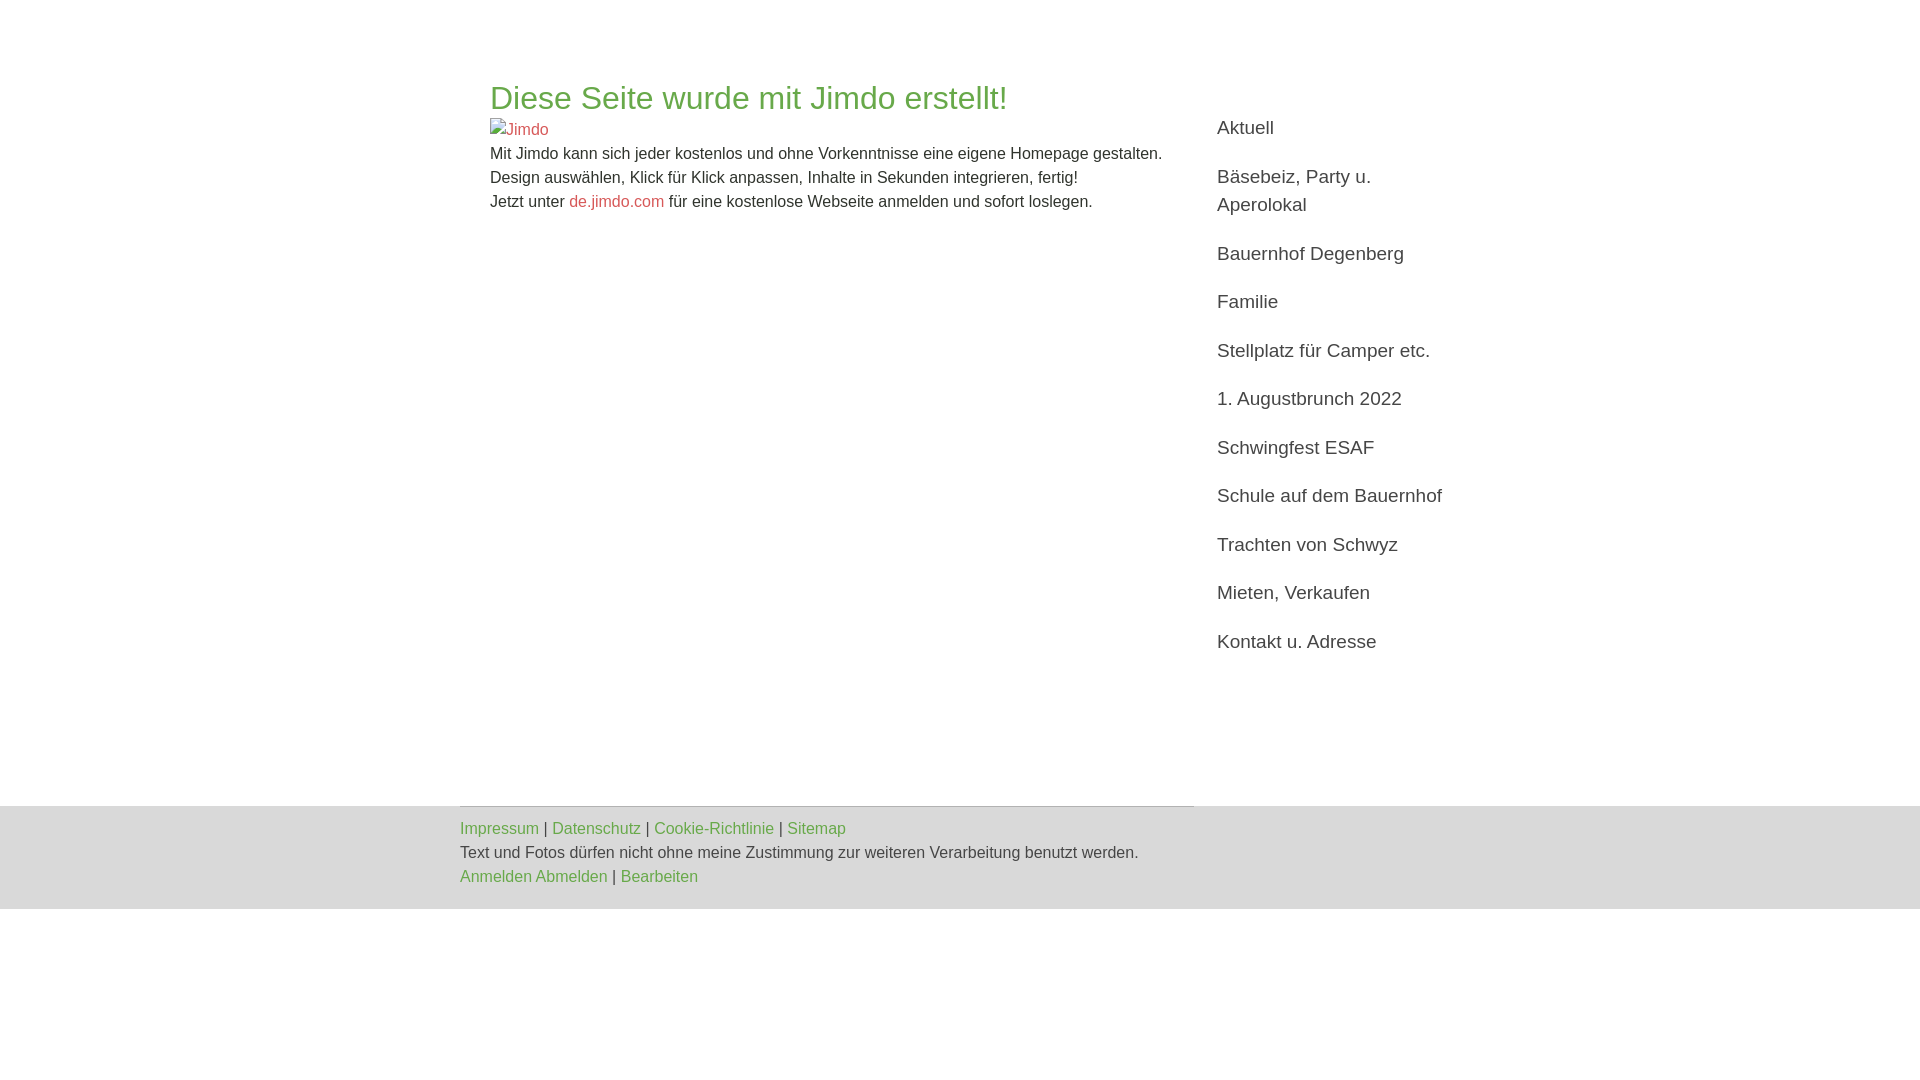 Image resolution: width=1920 pixels, height=1080 pixels. Describe the element at coordinates (1330, 254) in the screenshot. I see `Bauernhof Degenberg` at that location.